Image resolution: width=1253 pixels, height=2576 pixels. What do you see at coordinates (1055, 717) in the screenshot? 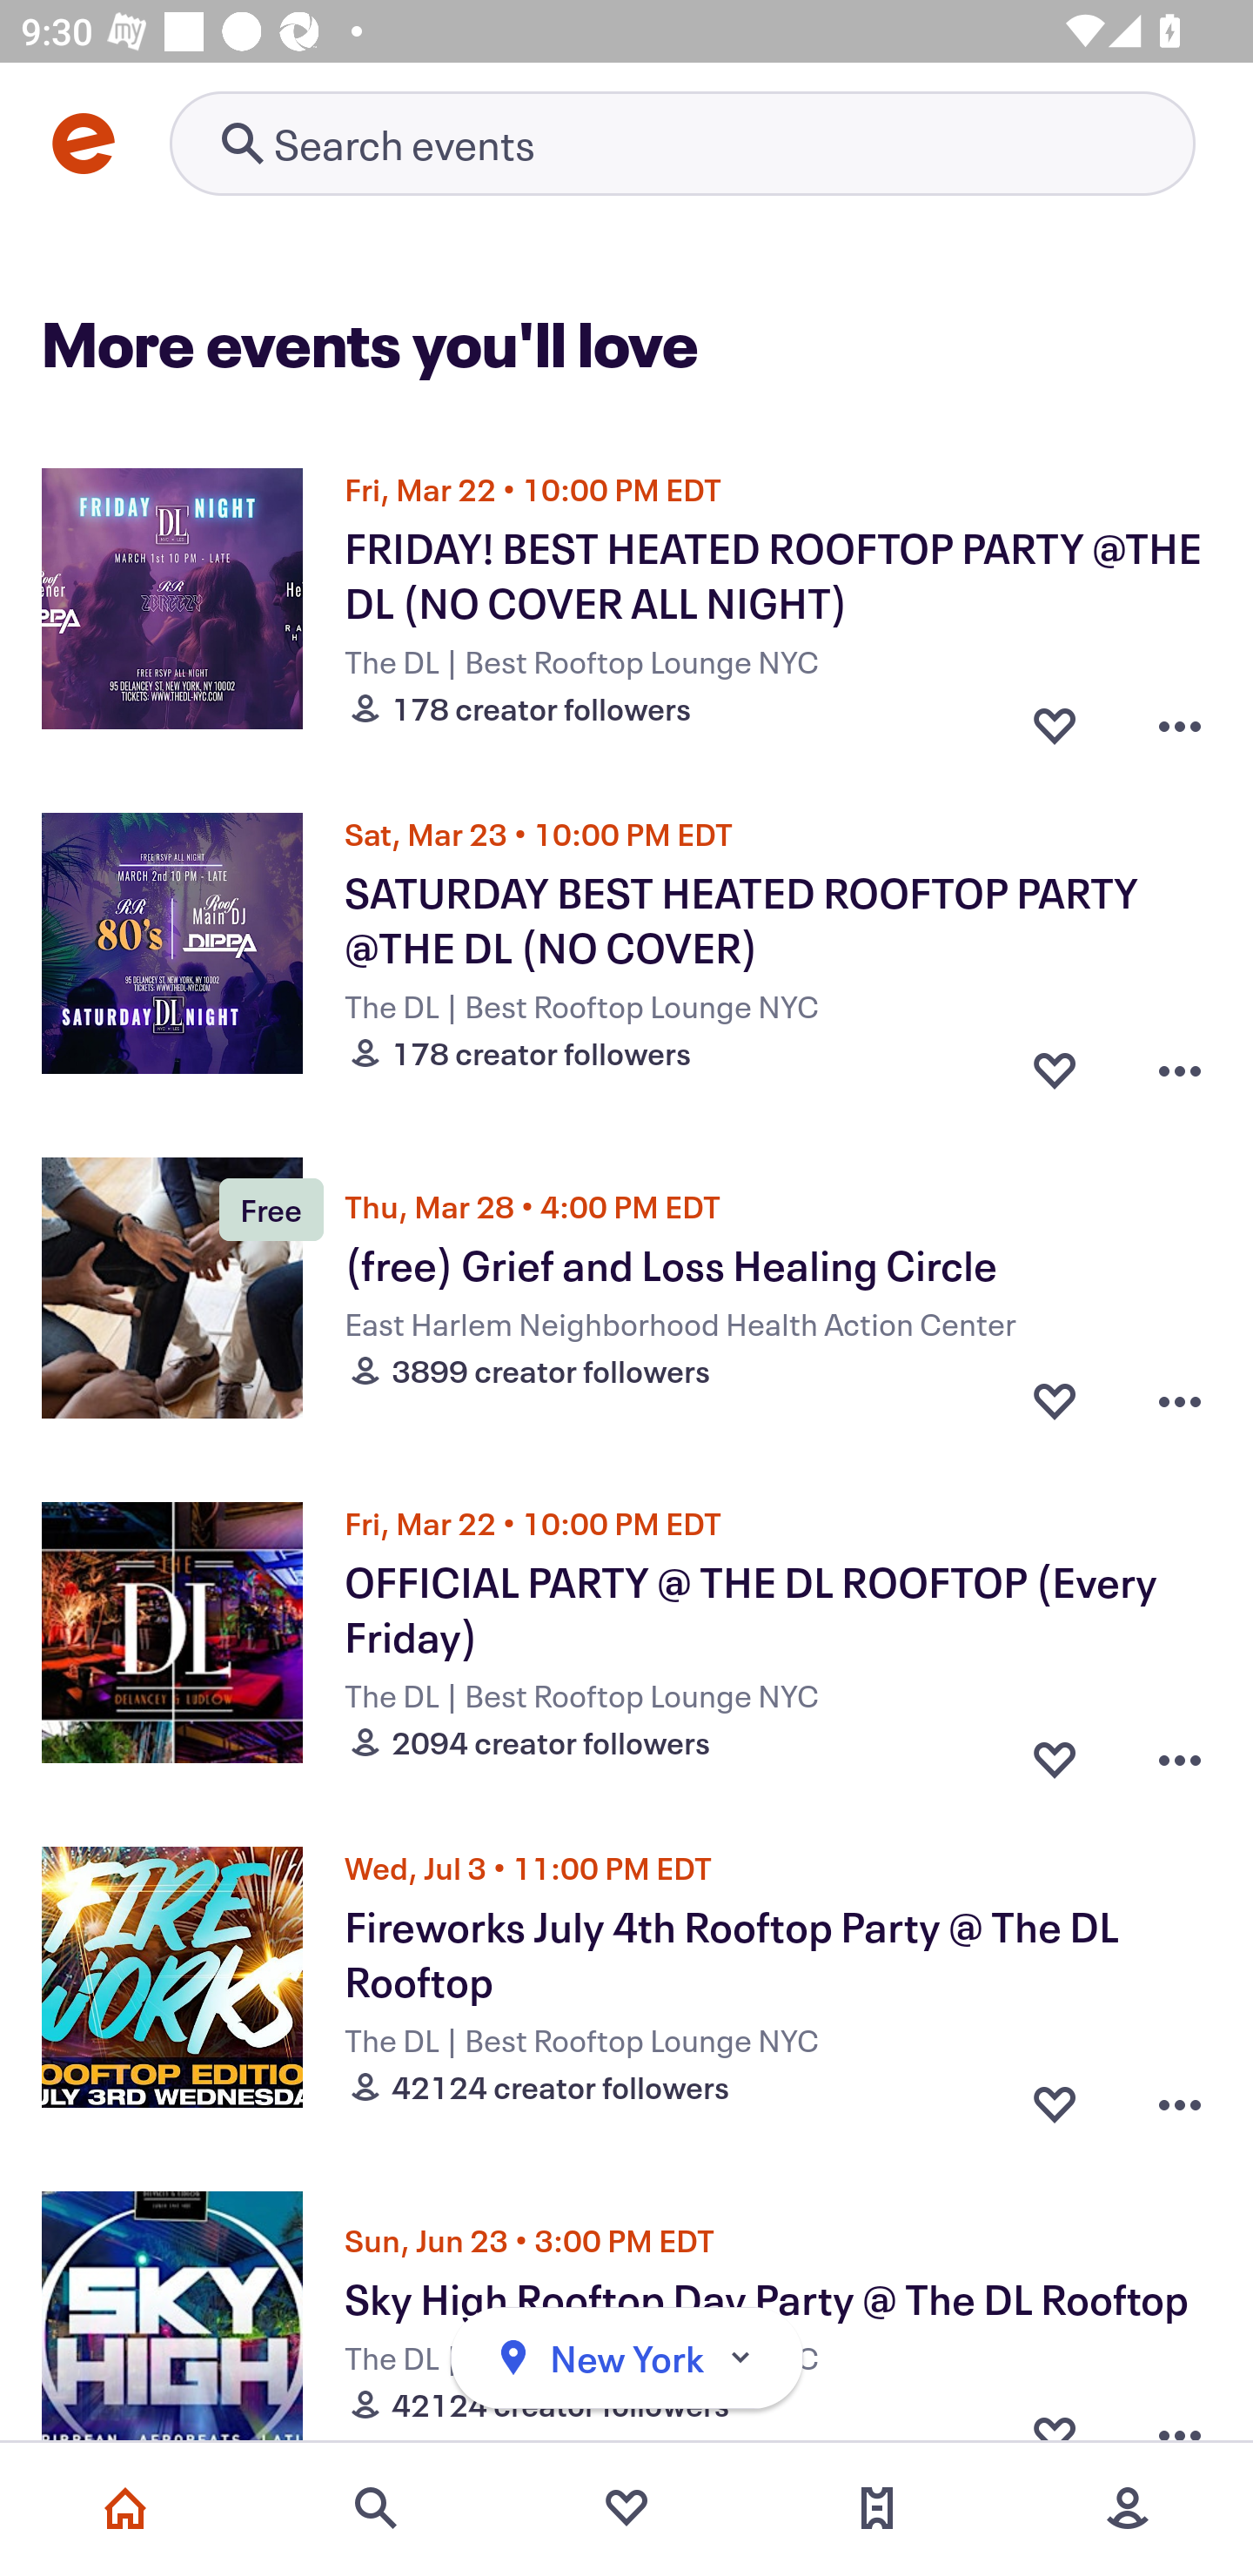
I see `Favorite button` at bounding box center [1055, 717].